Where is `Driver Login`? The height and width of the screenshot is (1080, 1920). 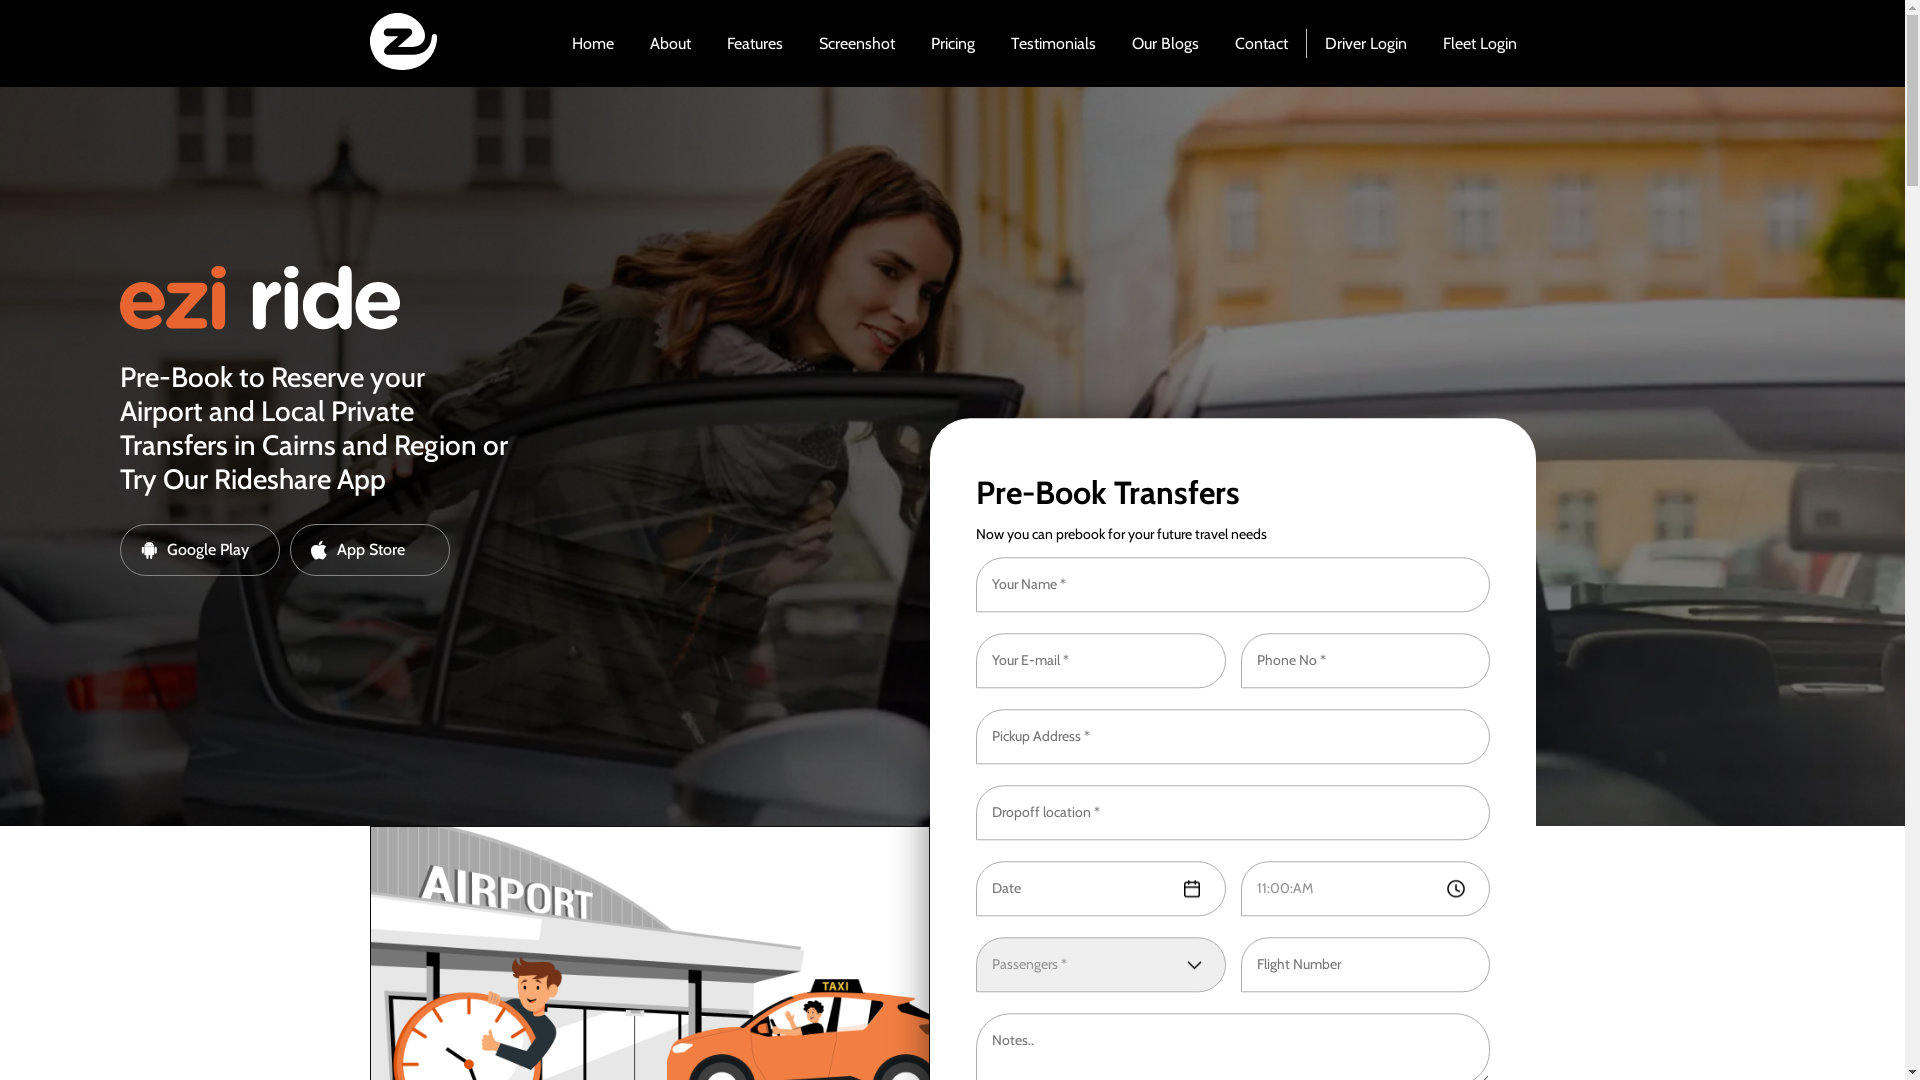
Driver Login is located at coordinates (1366, 44).